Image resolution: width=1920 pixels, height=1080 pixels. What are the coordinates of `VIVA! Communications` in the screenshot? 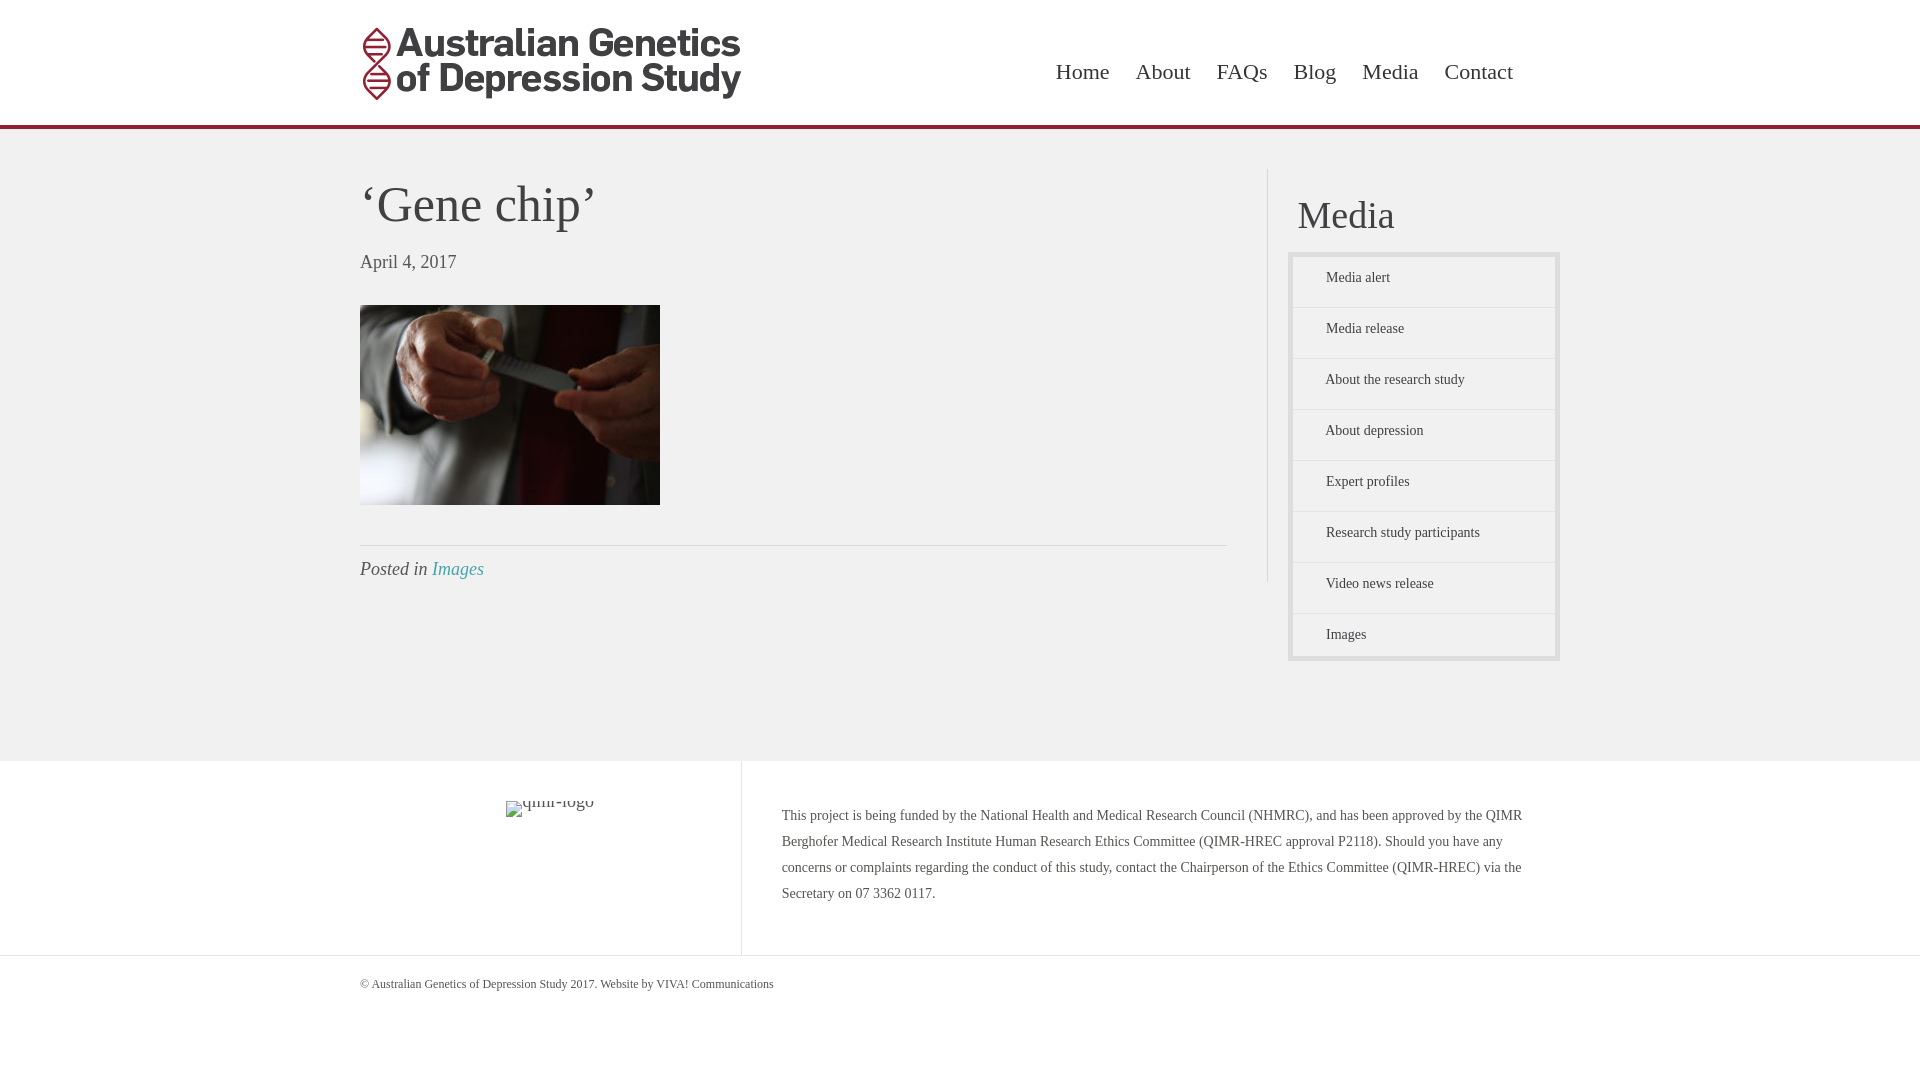 It's located at (714, 984).